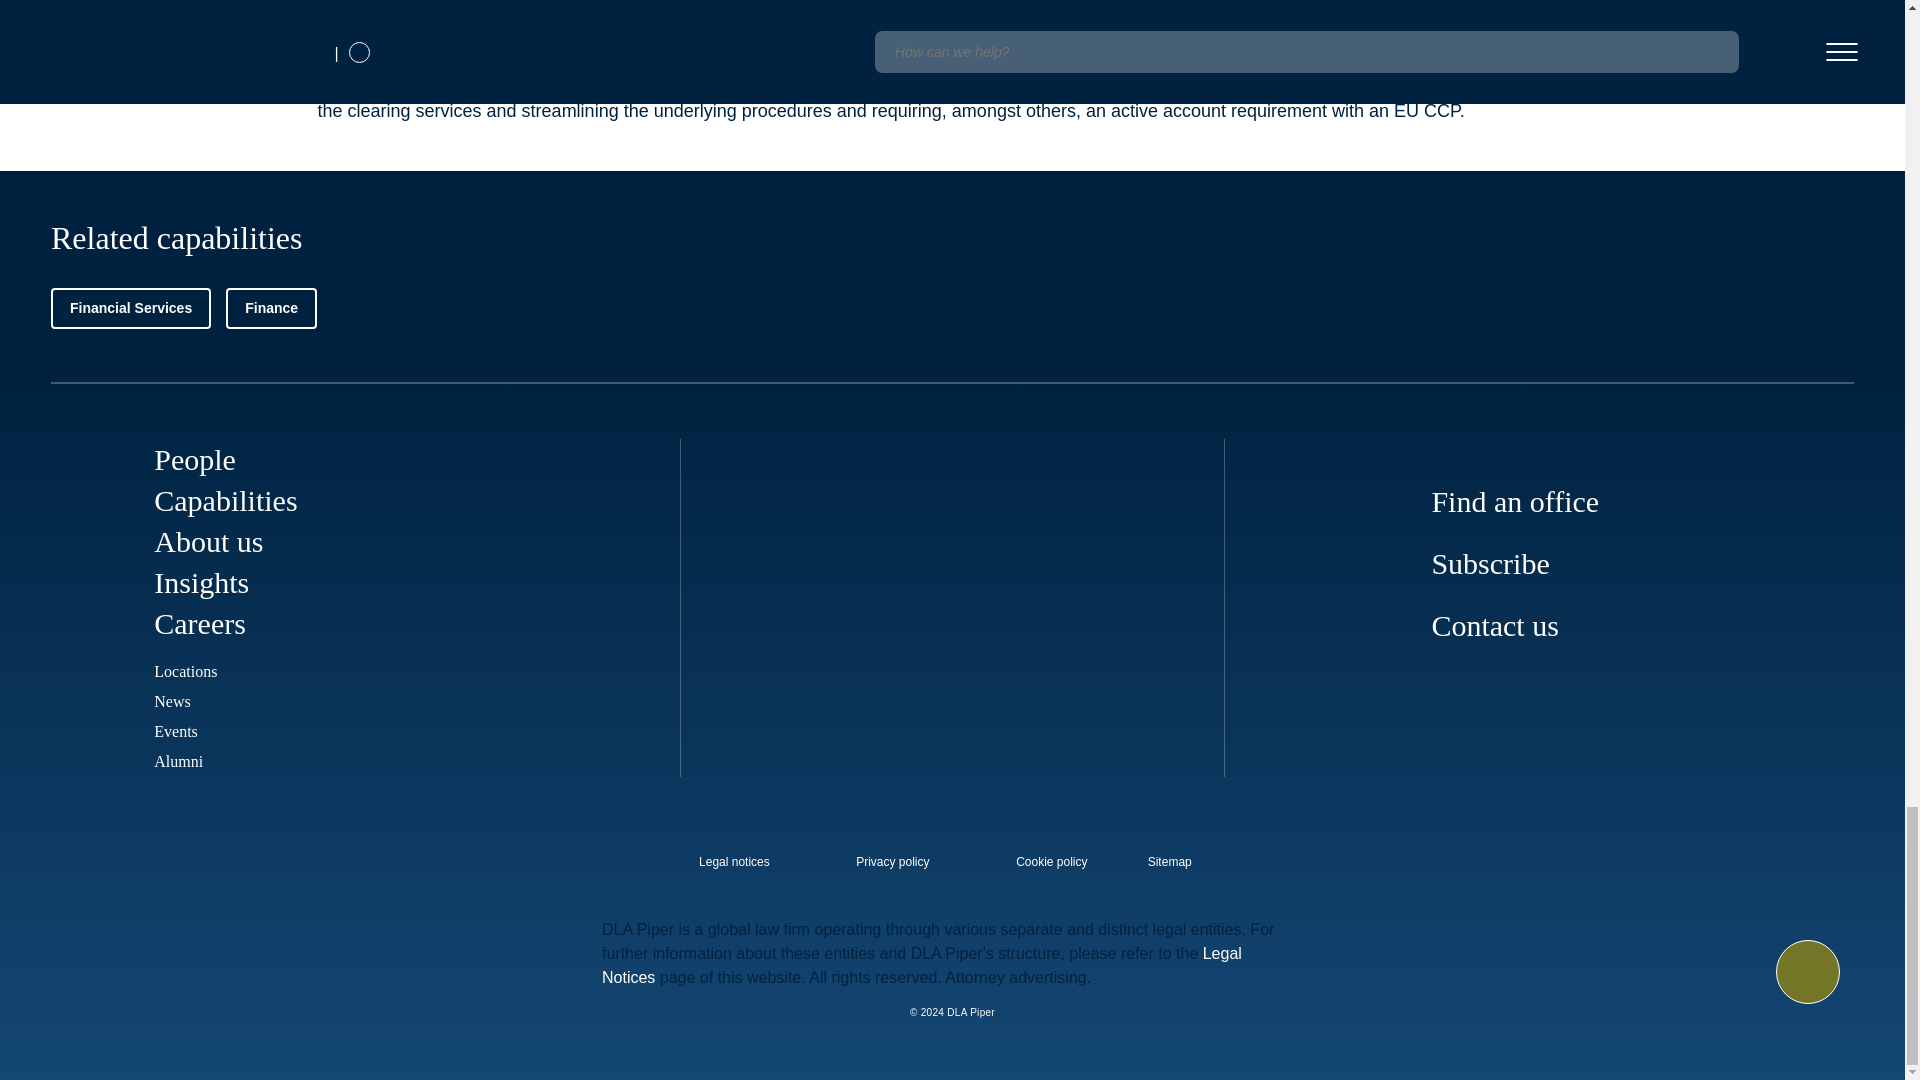 The image size is (1920, 1080). Describe the element at coordinates (271, 308) in the screenshot. I see `Finance` at that location.